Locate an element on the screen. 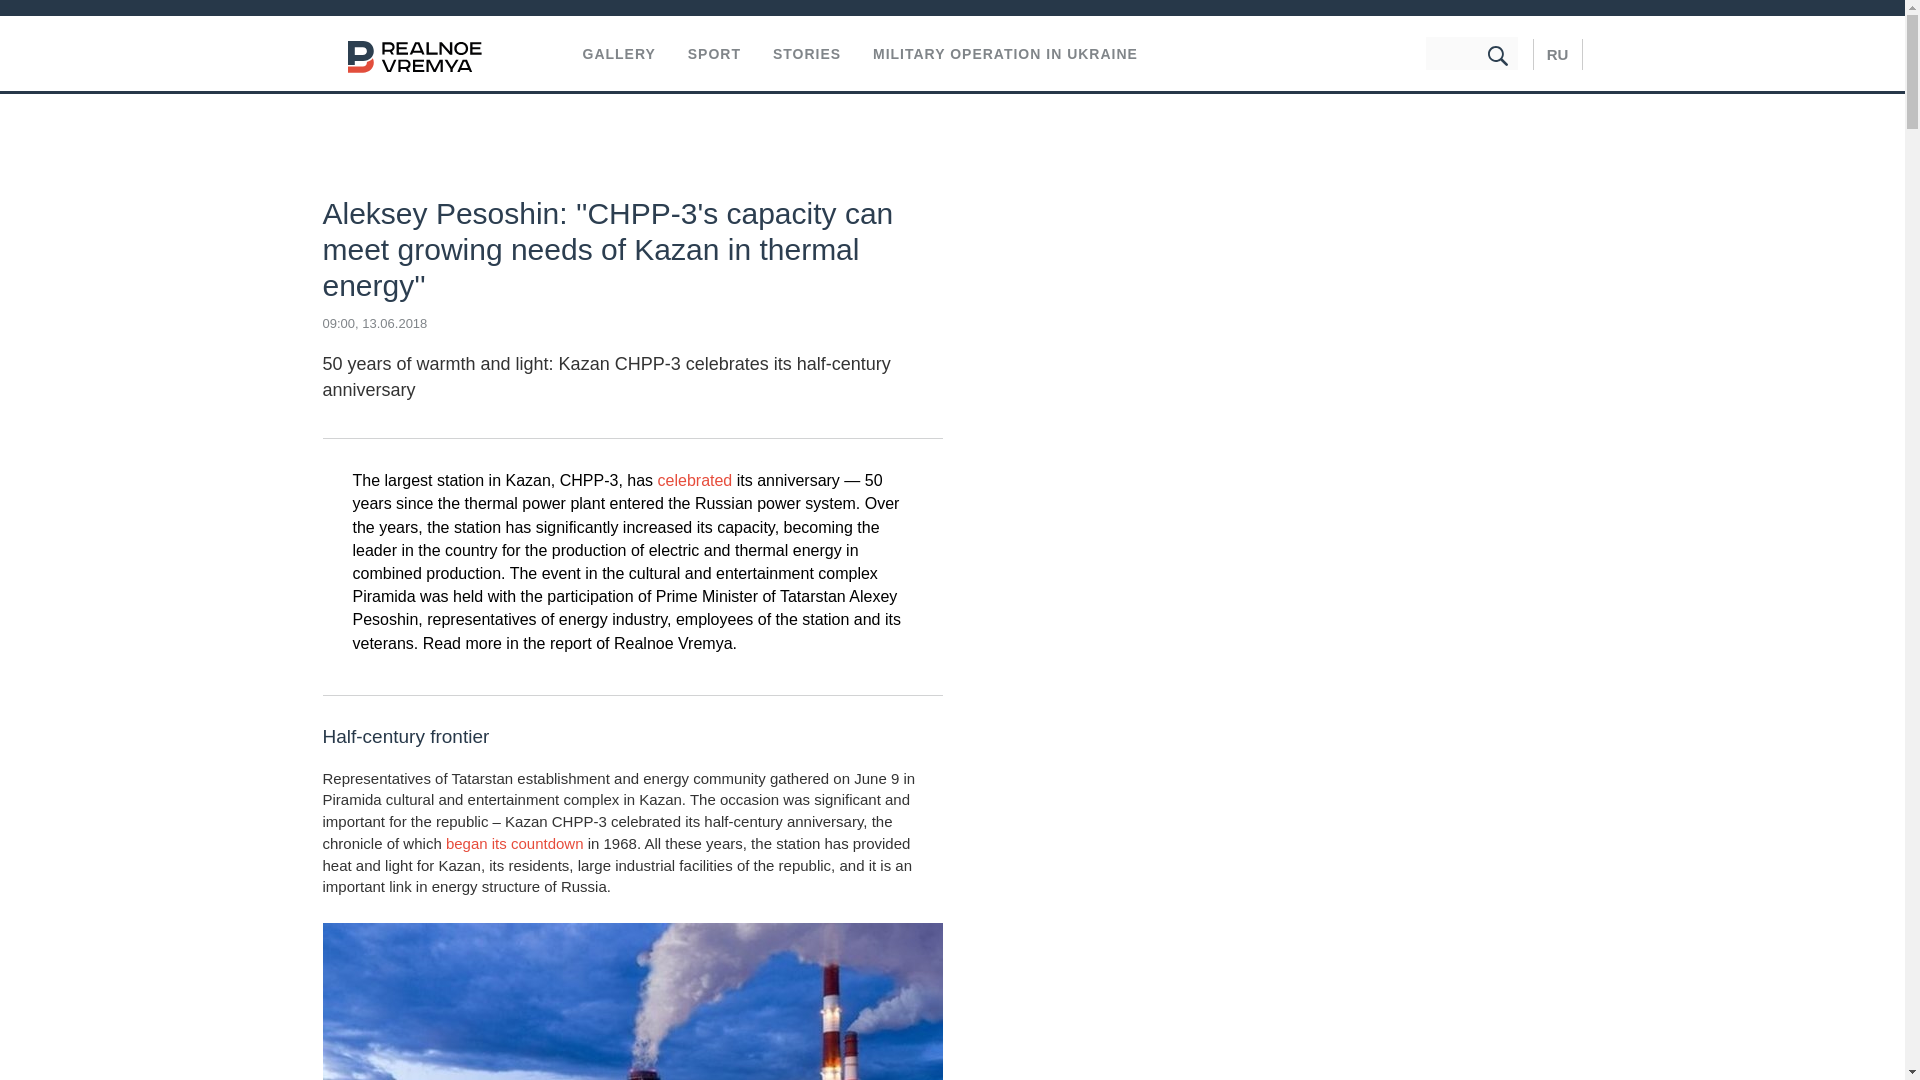 The image size is (1920, 1080). began its countdown is located at coordinates (514, 843).